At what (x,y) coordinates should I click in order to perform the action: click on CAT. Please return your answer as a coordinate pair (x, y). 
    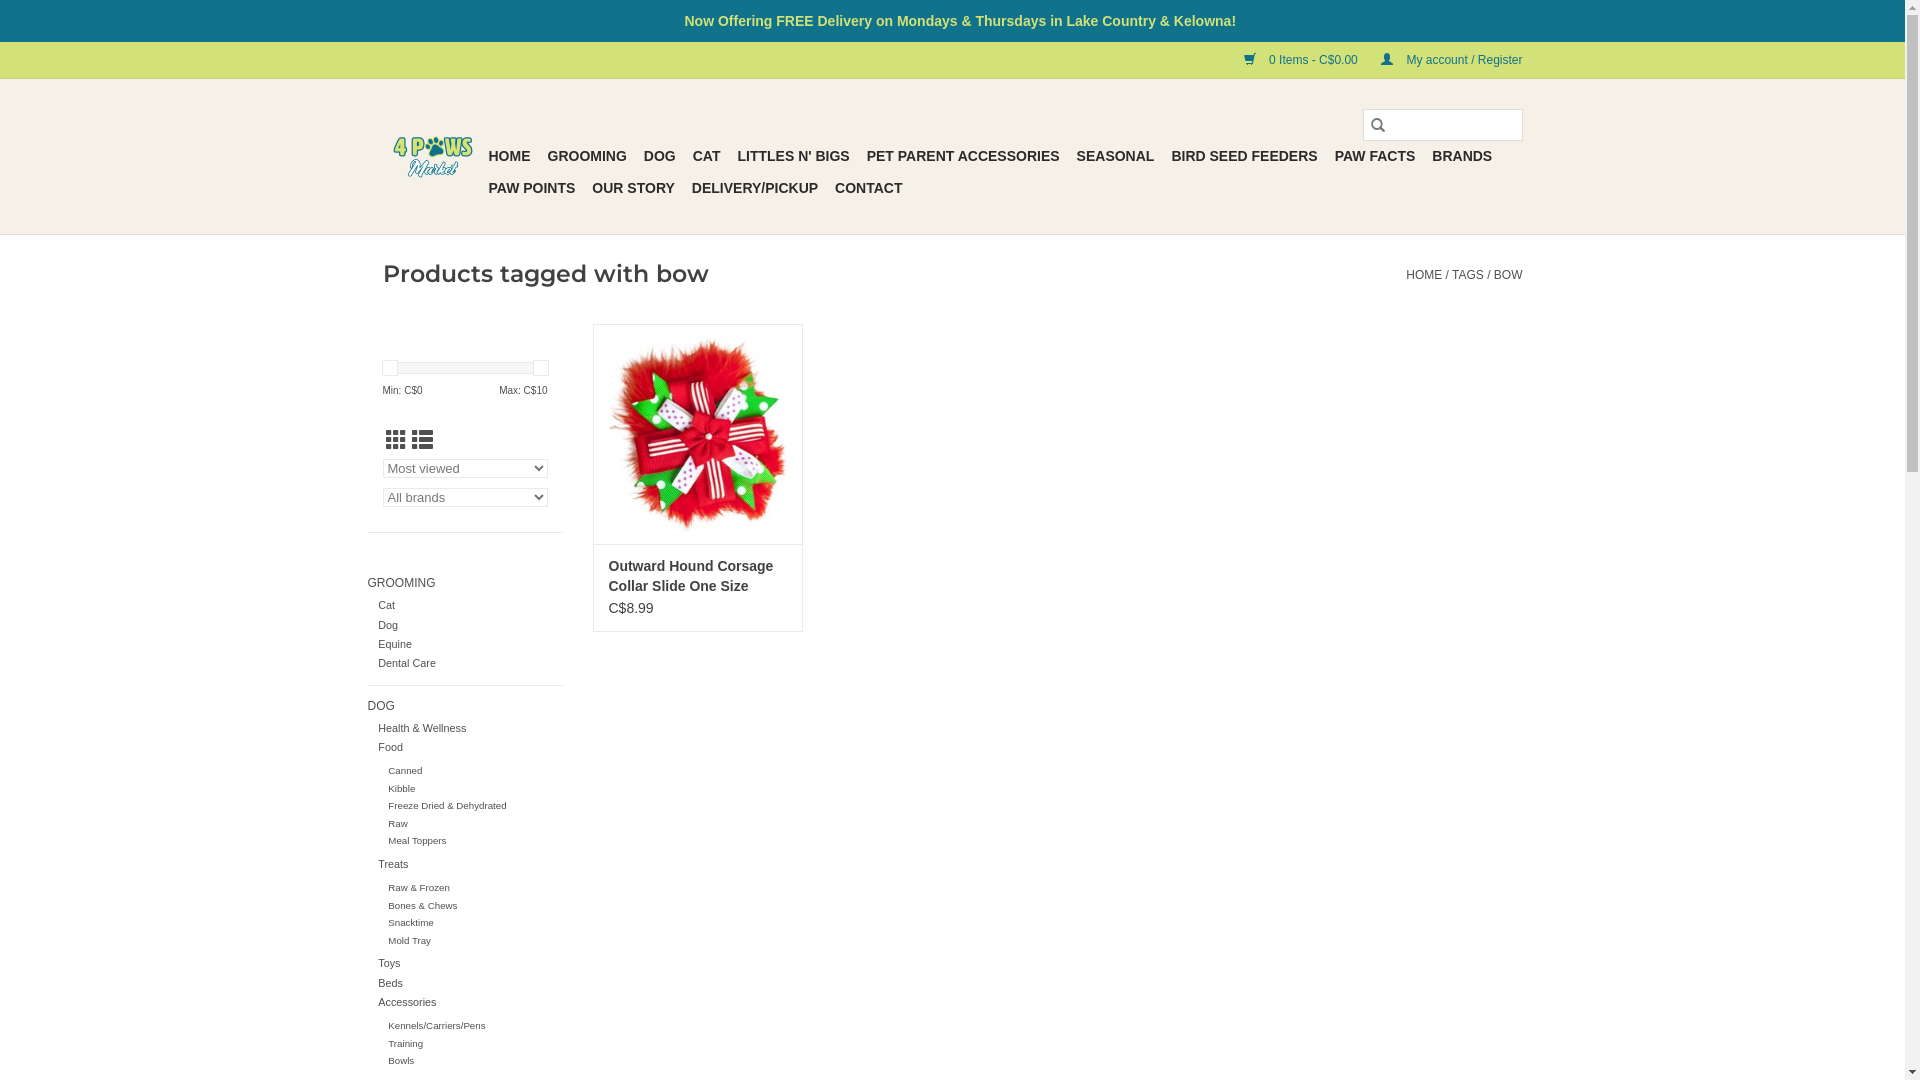
    Looking at the image, I should click on (707, 156).